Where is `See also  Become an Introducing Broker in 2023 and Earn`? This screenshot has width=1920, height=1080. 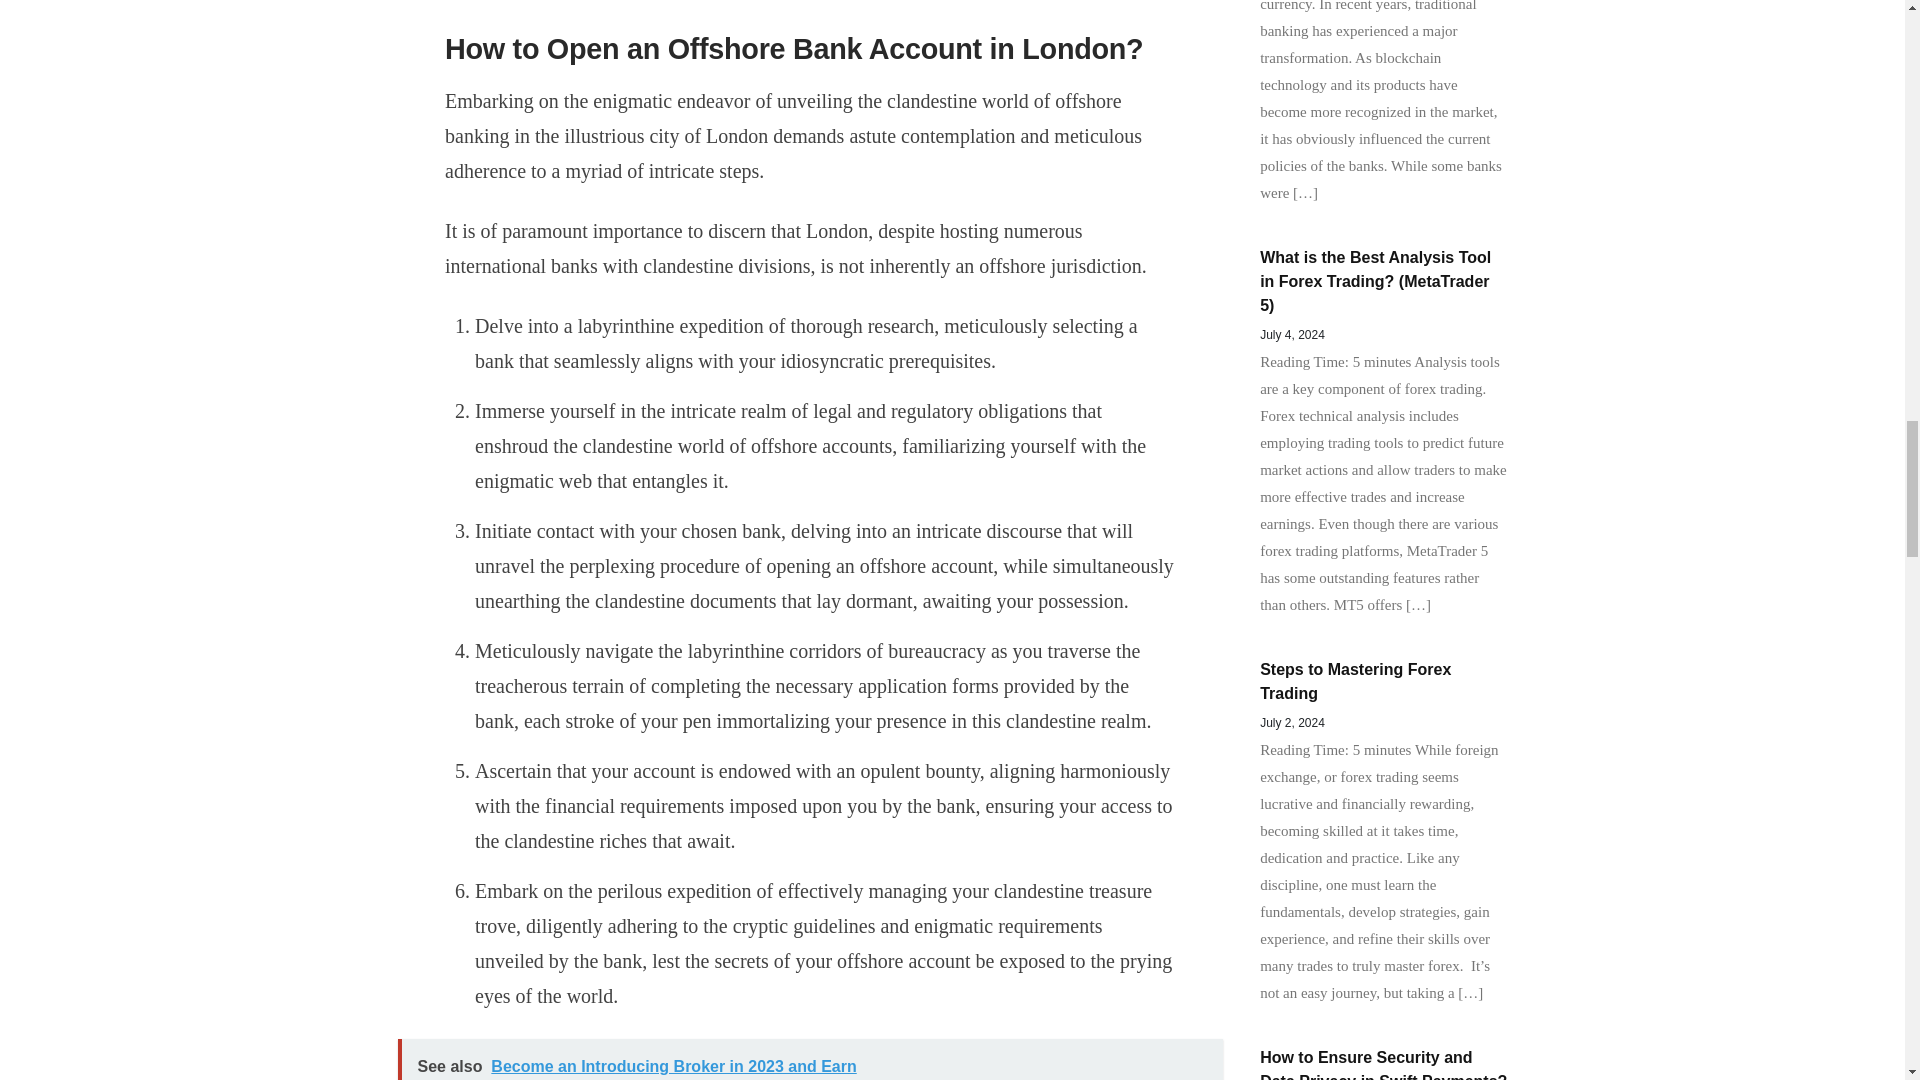 See also  Become an Introducing Broker in 2023 and Earn is located at coordinates (810, 1059).